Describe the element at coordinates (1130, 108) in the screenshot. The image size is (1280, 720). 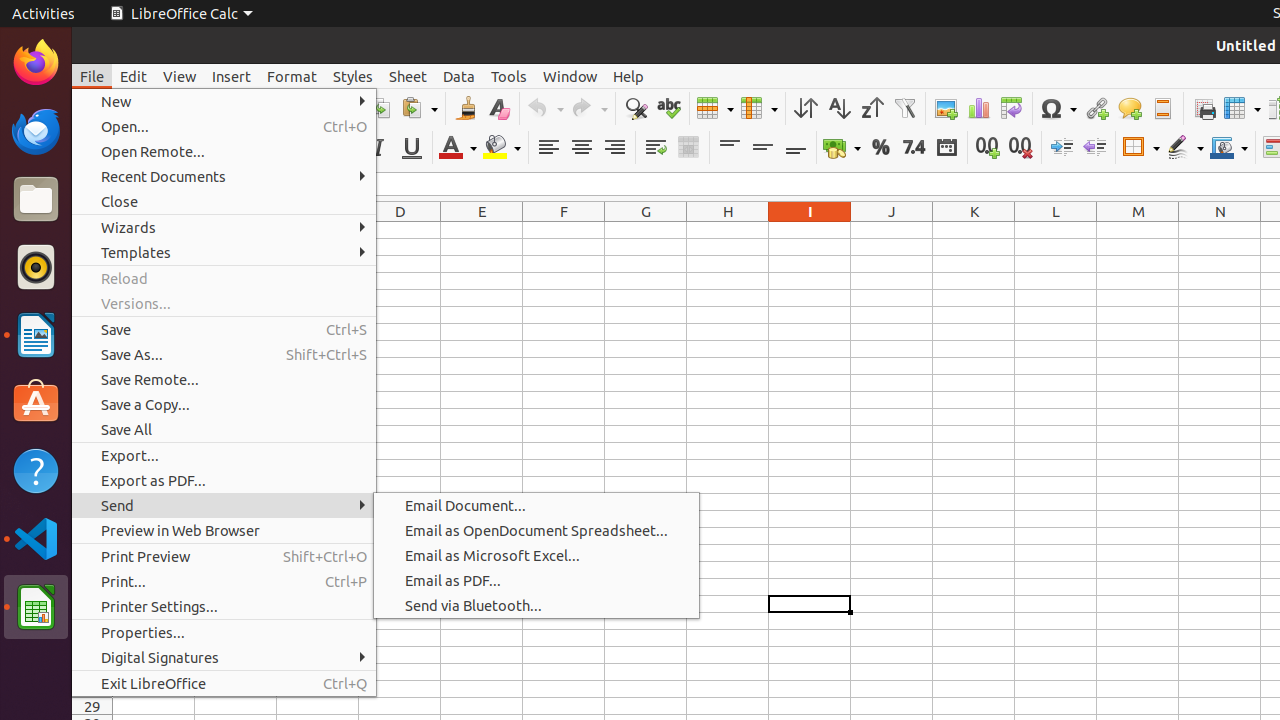
I see `Comment` at that location.